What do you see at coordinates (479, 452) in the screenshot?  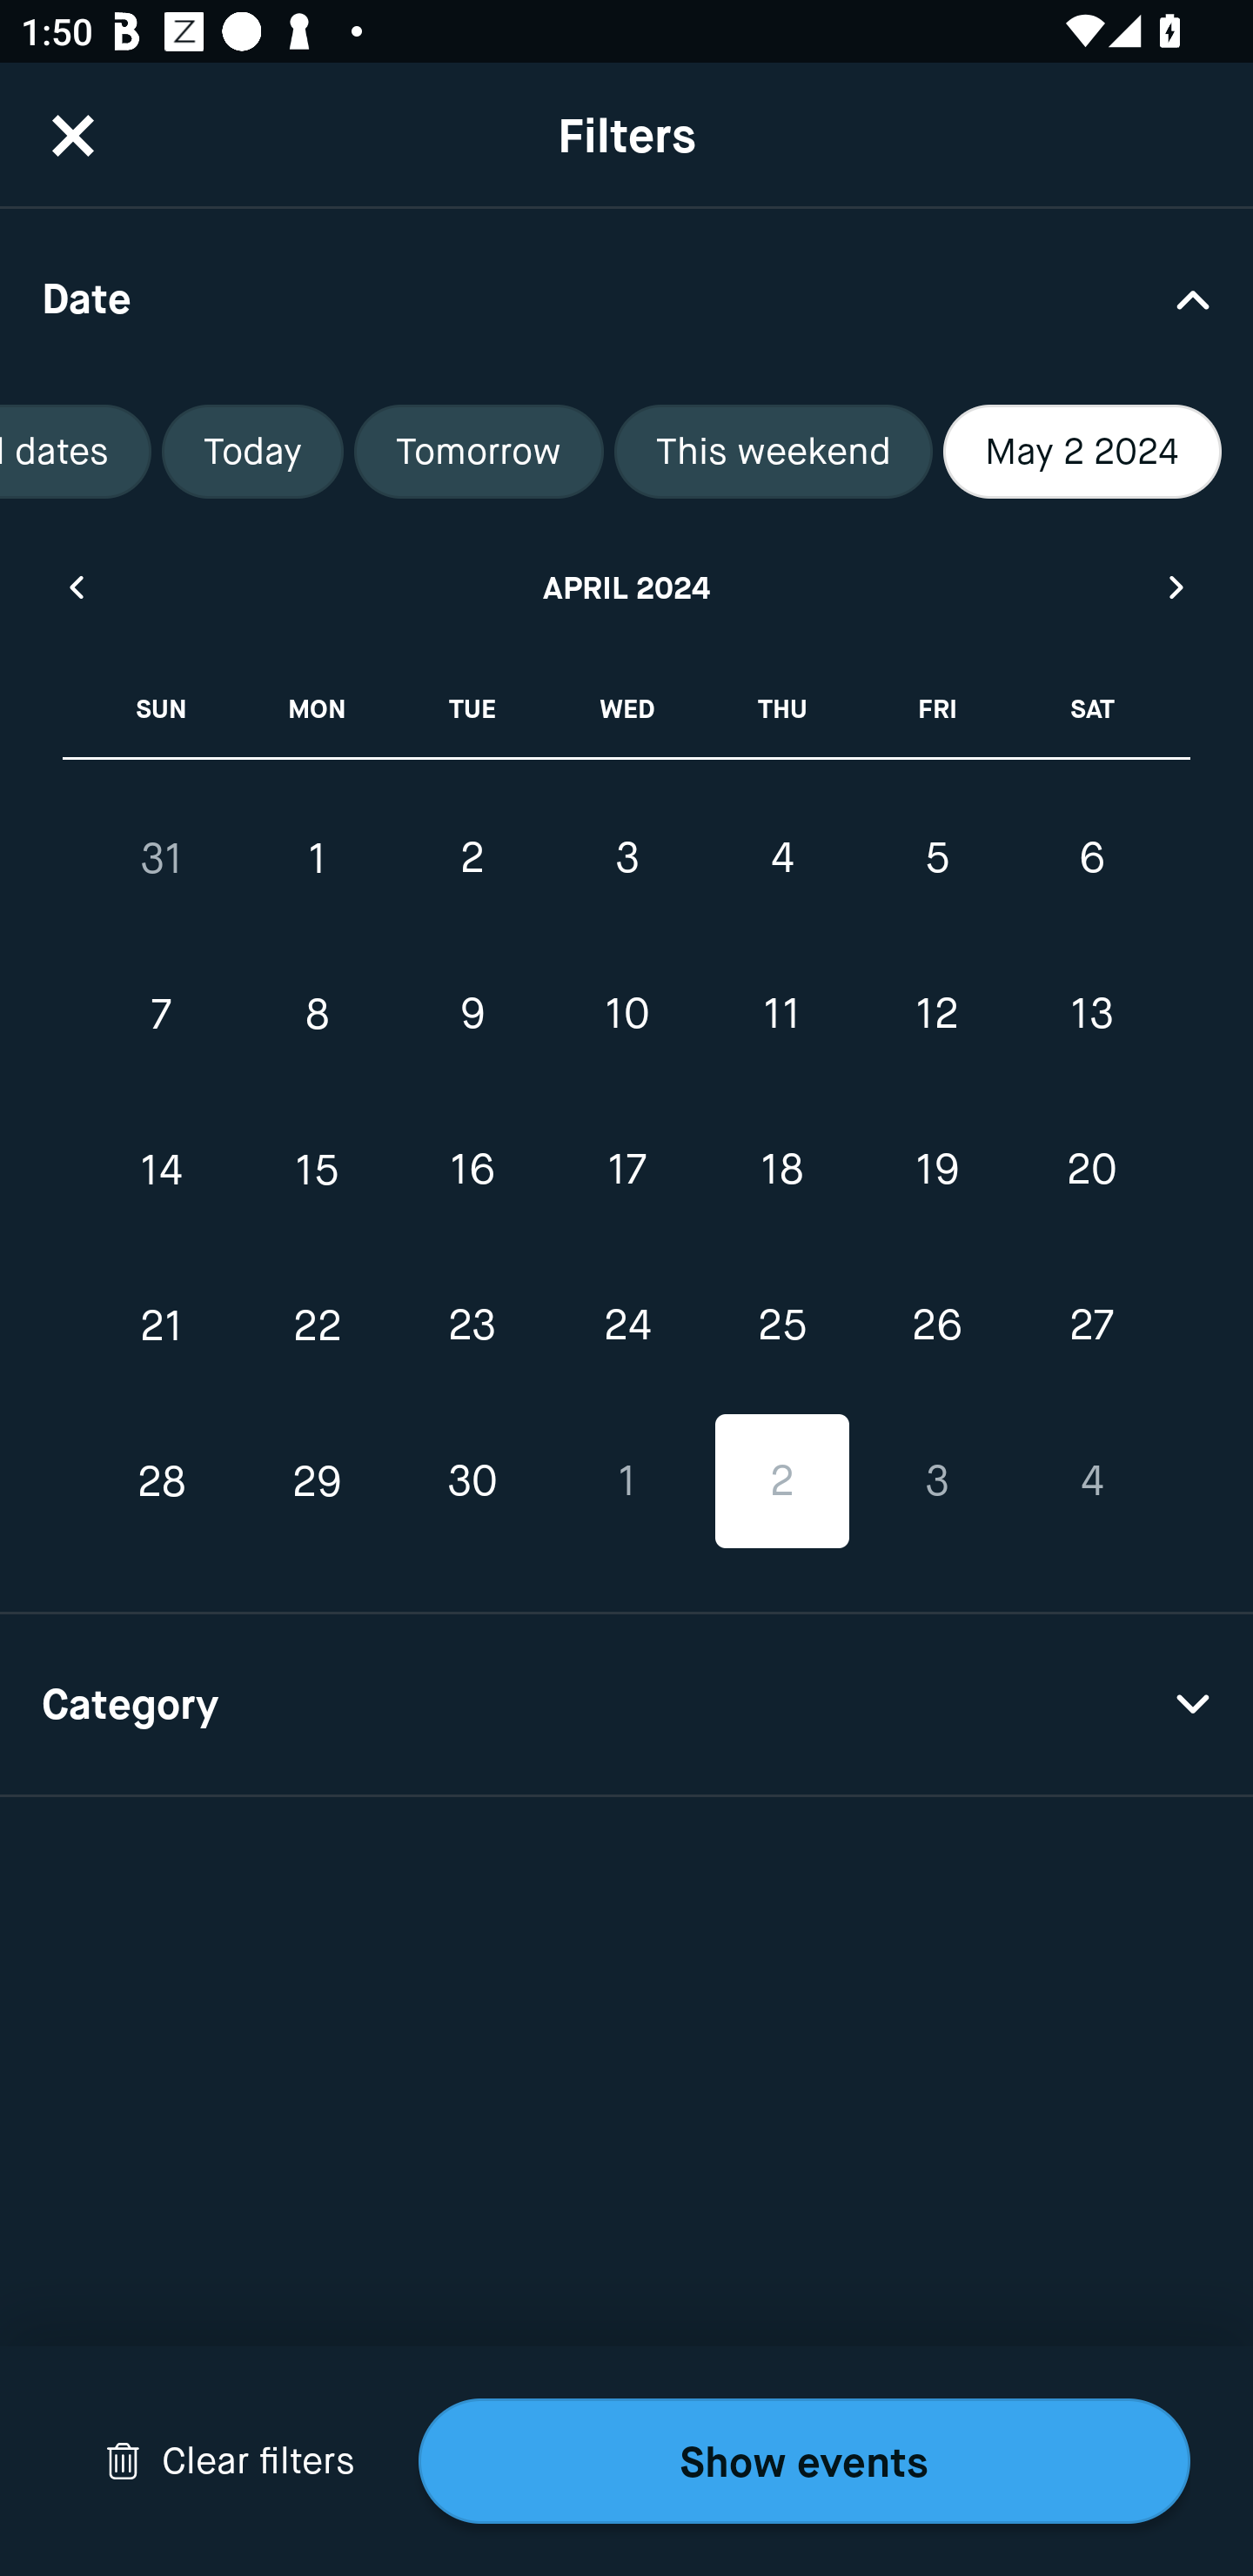 I see `Tomorrow` at bounding box center [479, 452].